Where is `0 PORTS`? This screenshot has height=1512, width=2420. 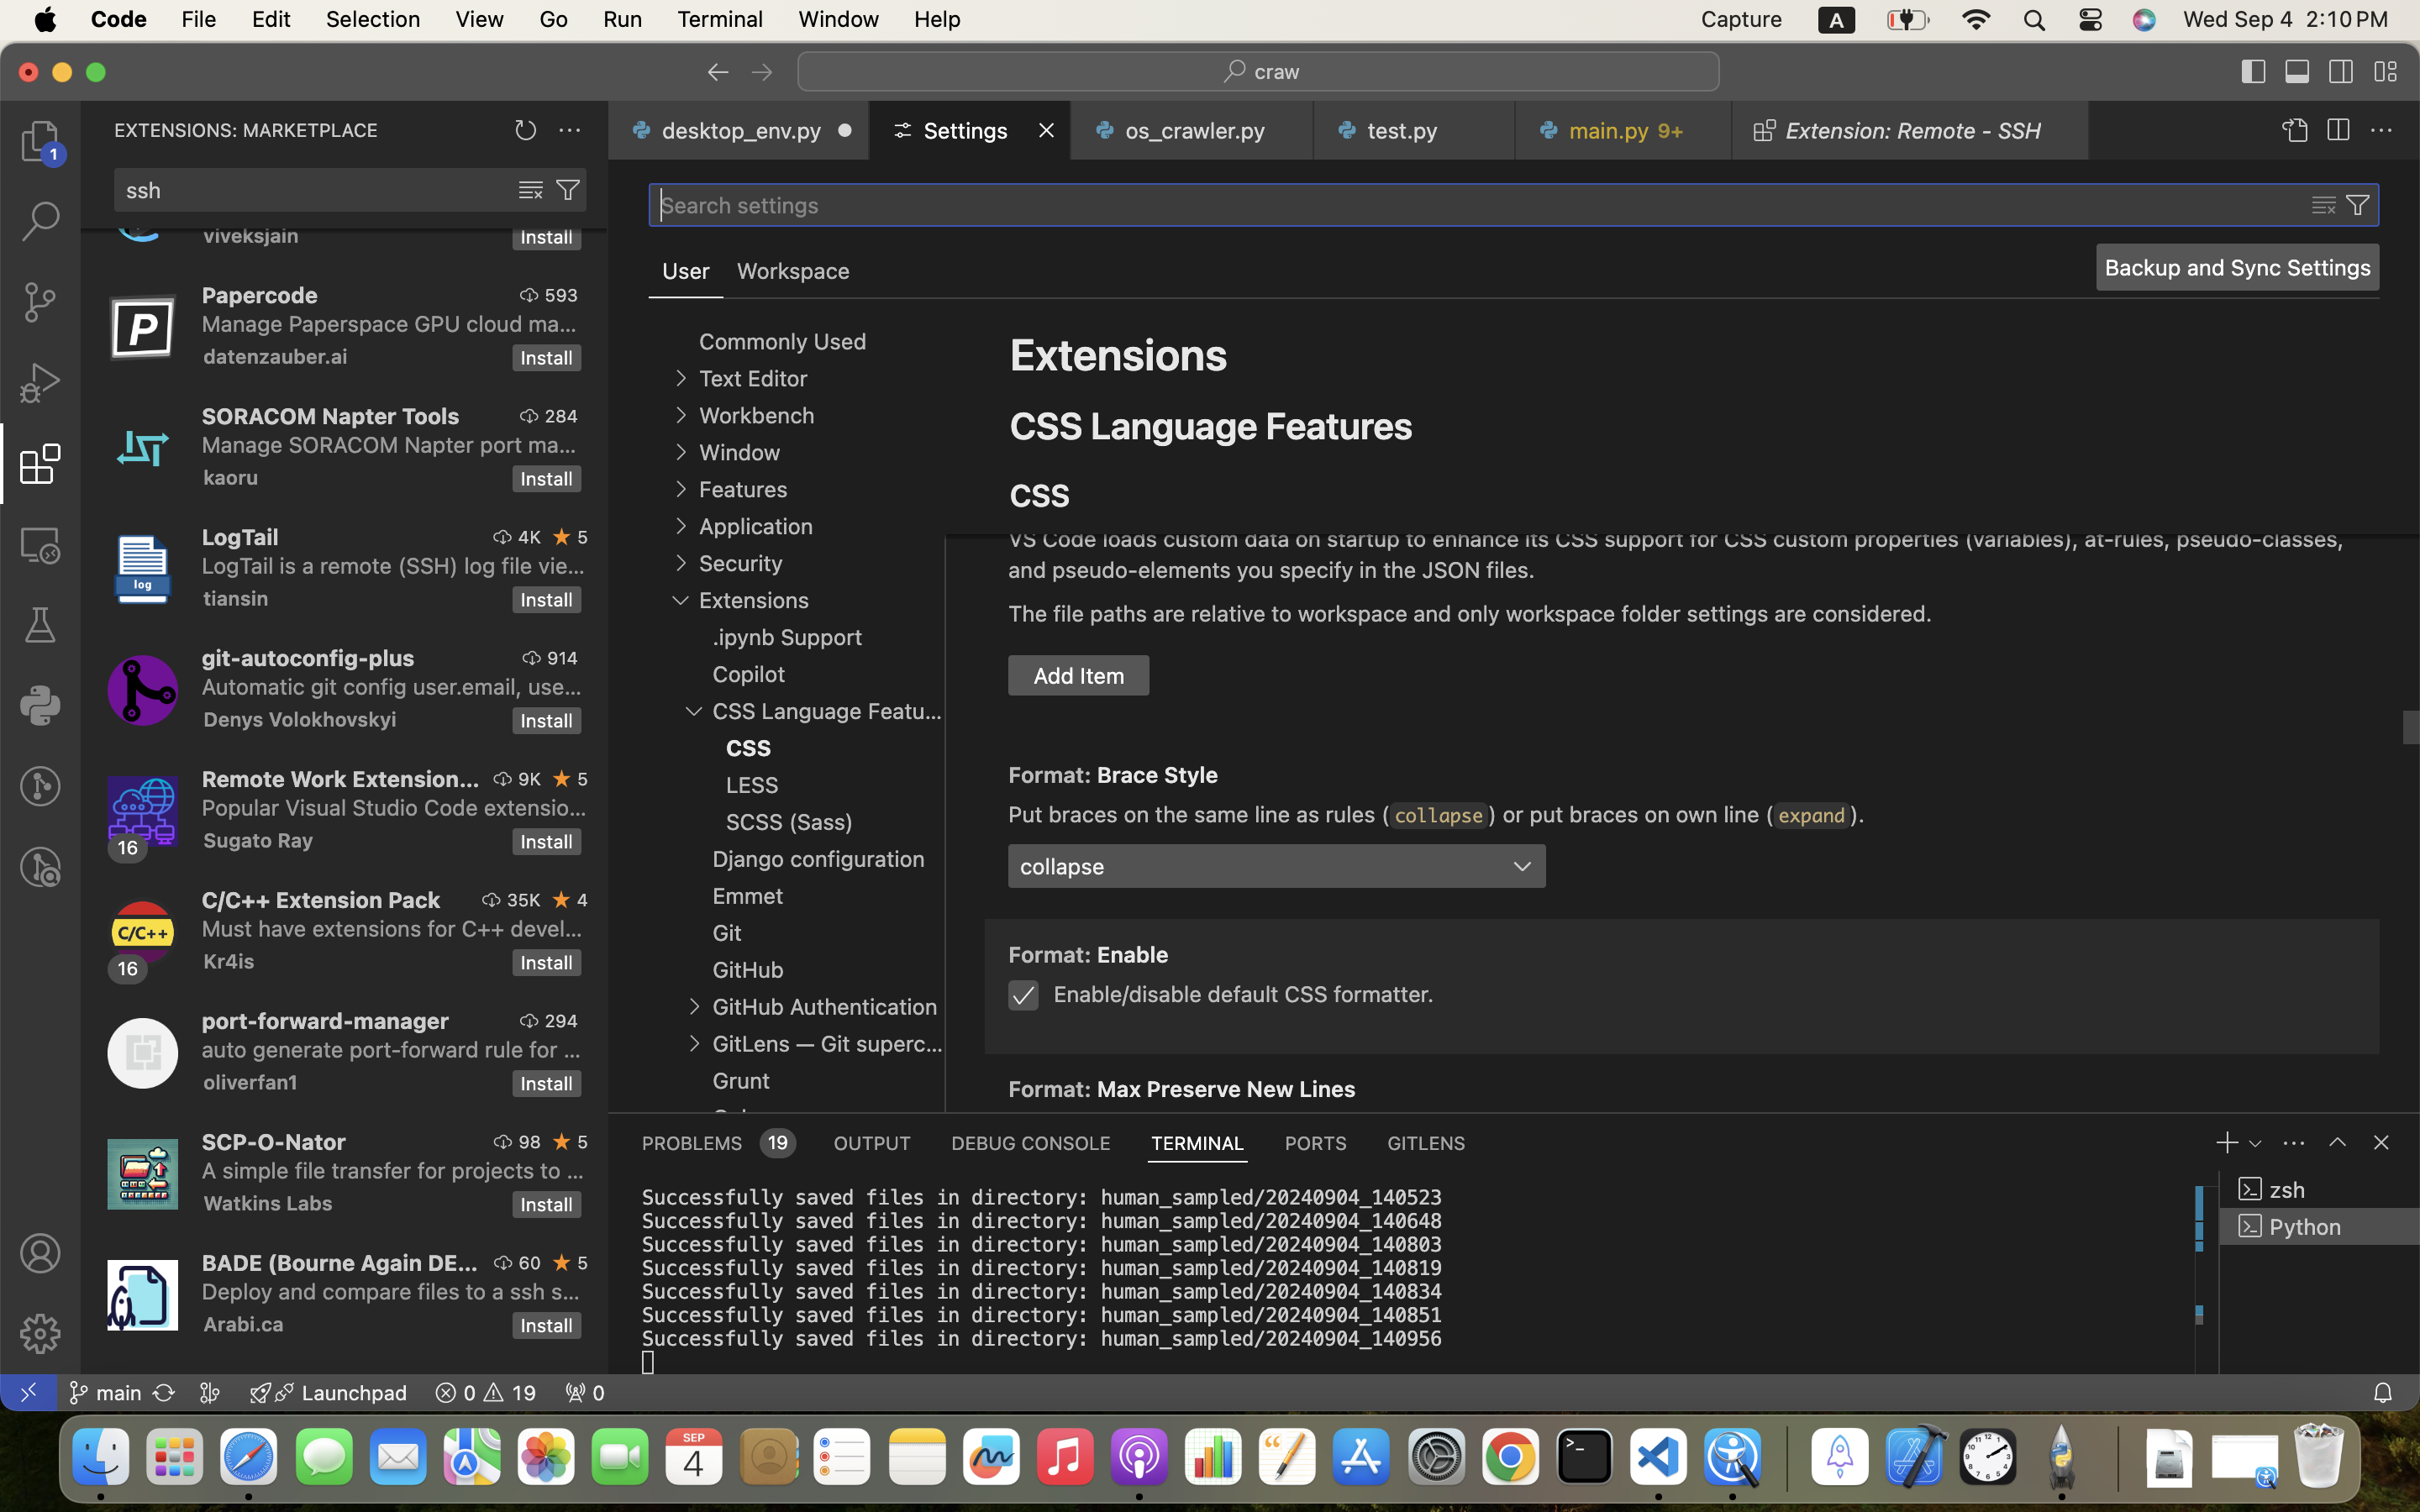
0 PORTS is located at coordinates (1317, 1142).